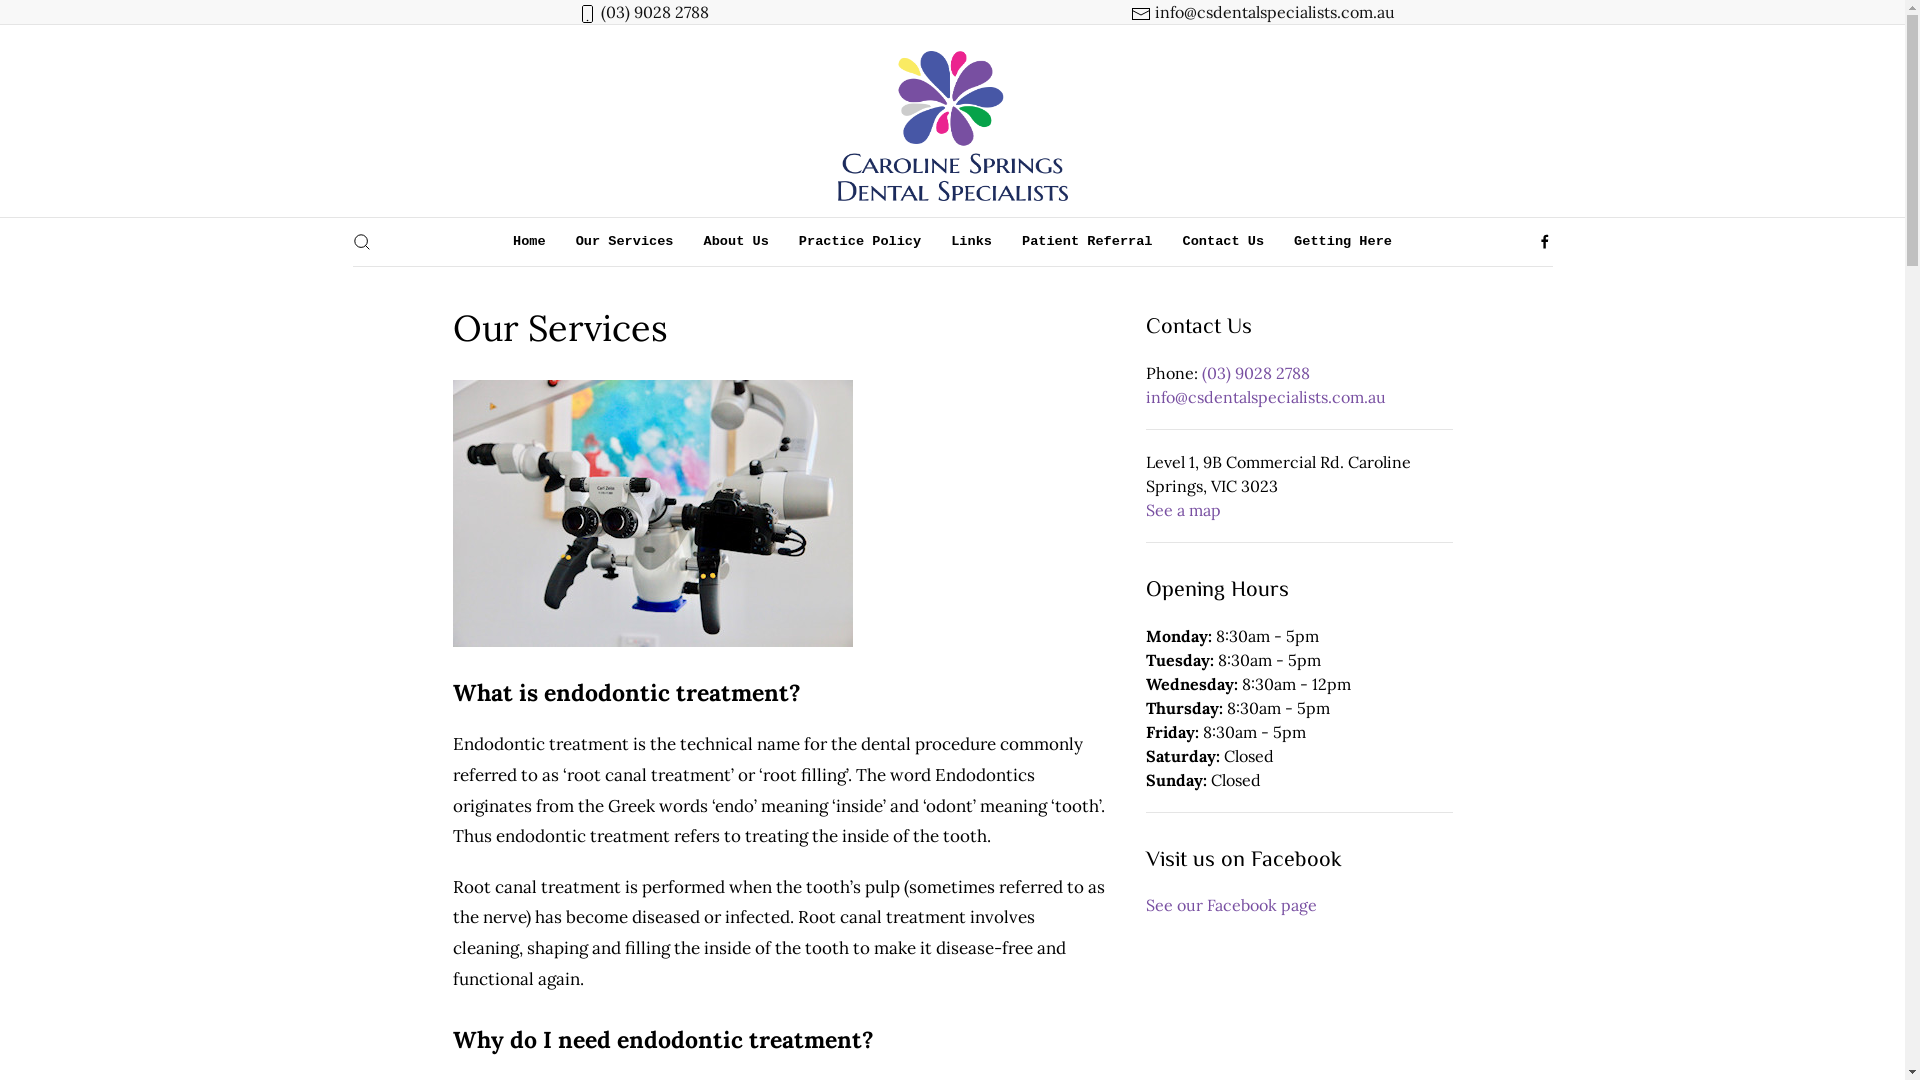 The height and width of the screenshot is (1080, 1920). What do you see at coordinates (860, 242) in the screenshot?
I see `Practice Policy` at bounding box center [860, 242].